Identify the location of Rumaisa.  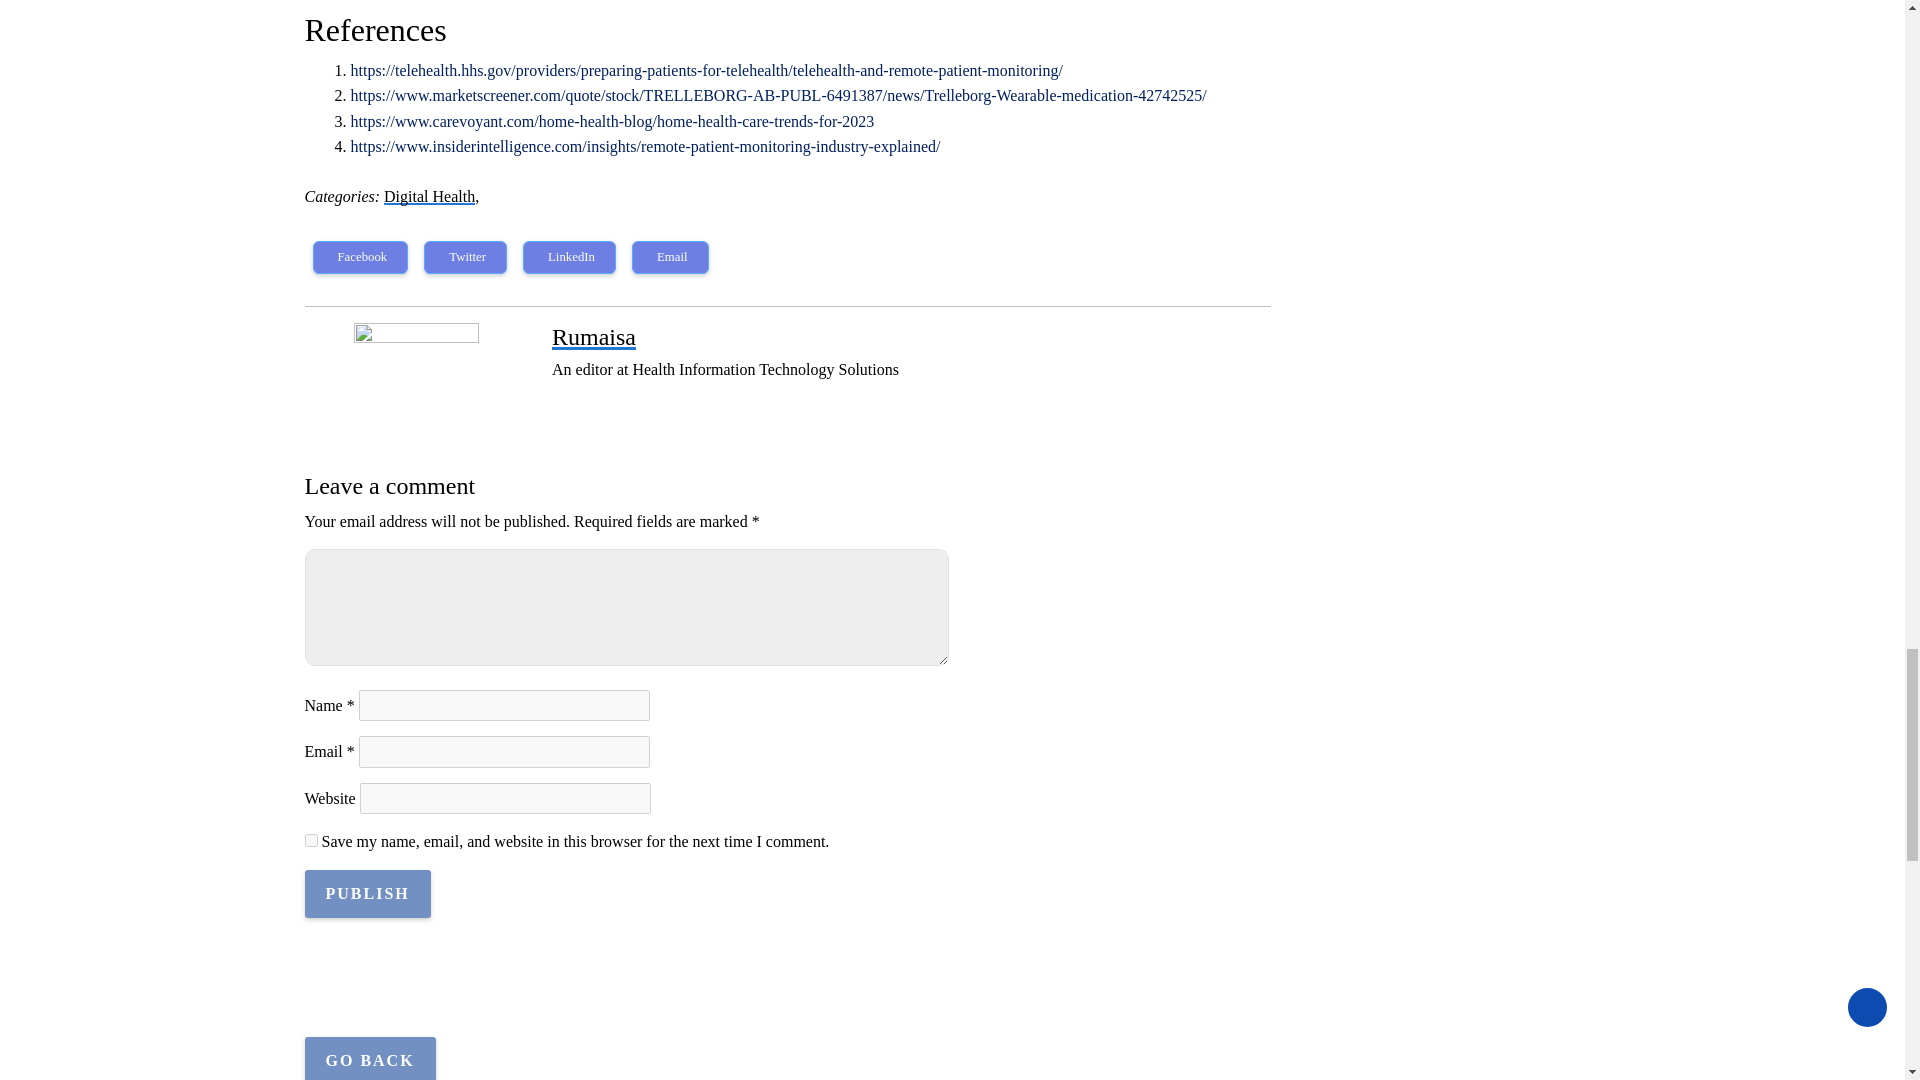
(594, 336).